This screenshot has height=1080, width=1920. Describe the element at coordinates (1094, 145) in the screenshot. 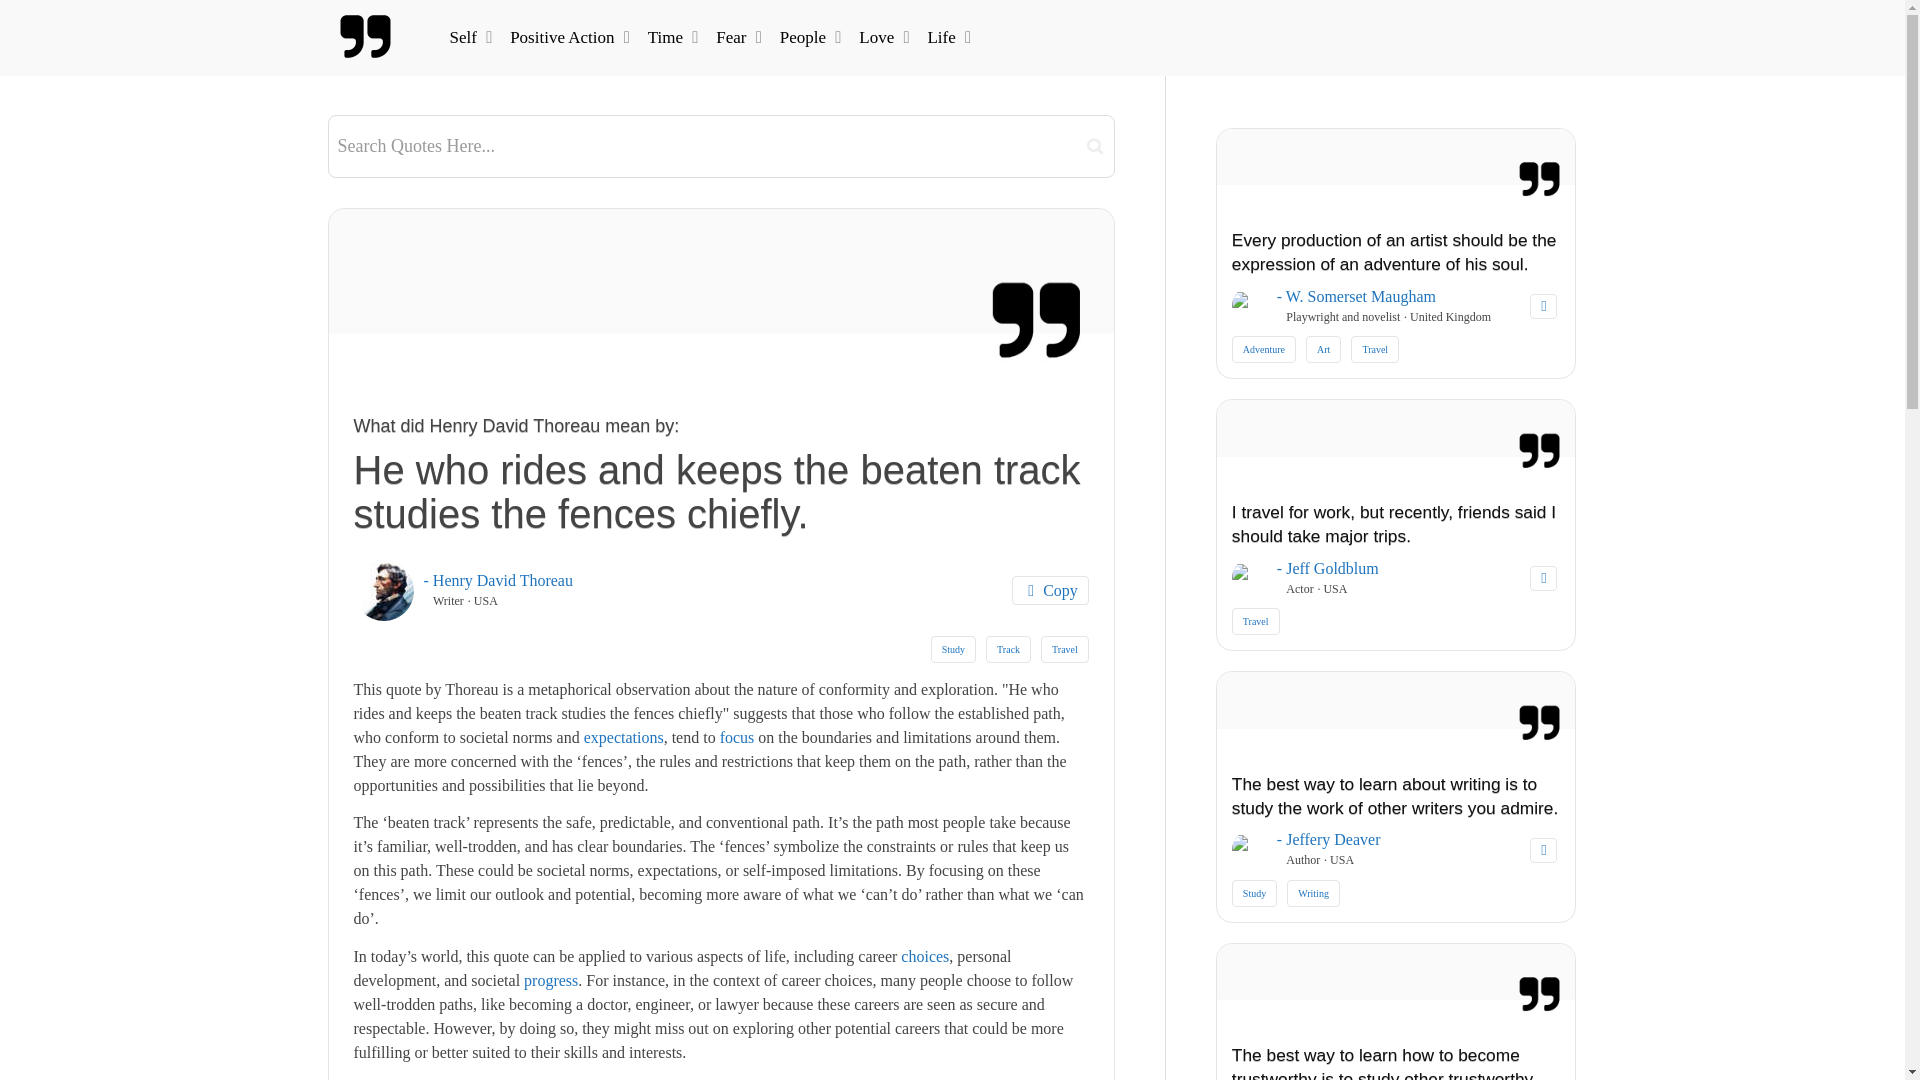

I see `Search` at that location.